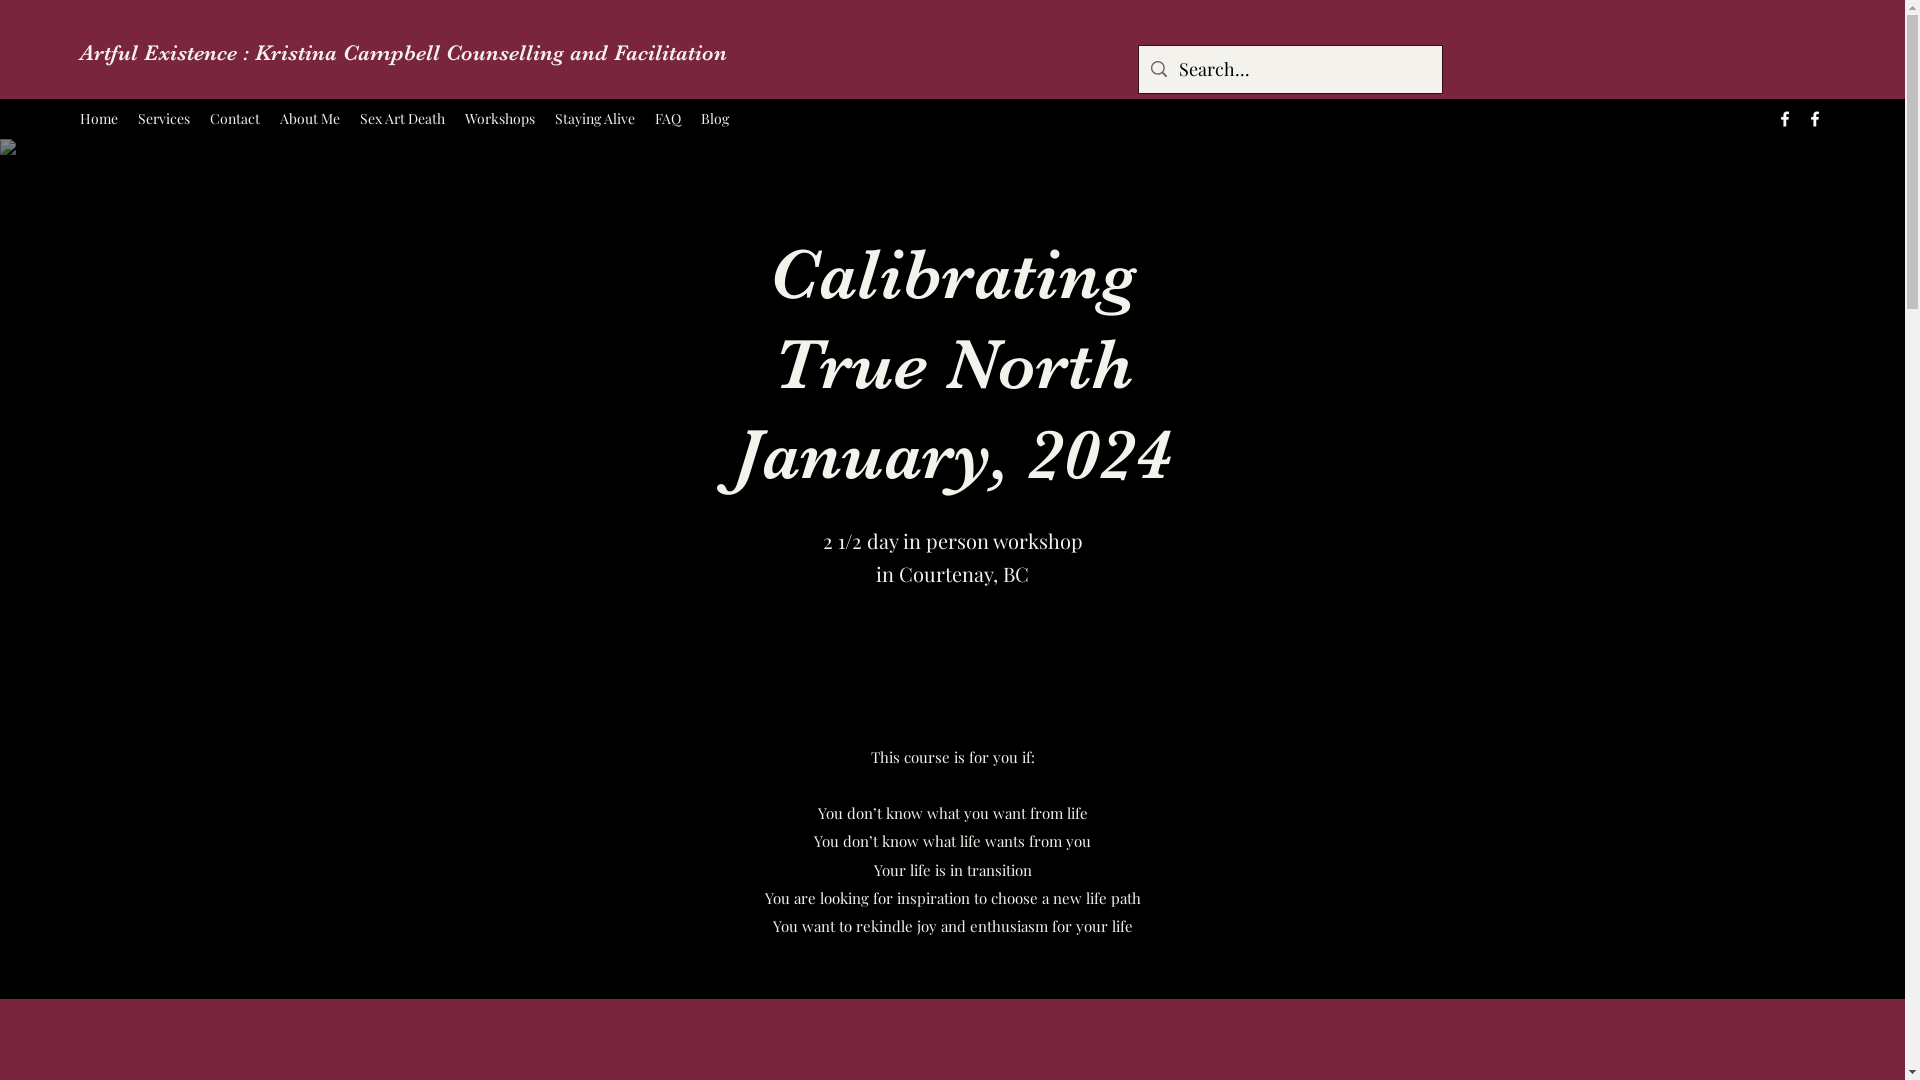  I want to click on Contact, so click(235, 119).